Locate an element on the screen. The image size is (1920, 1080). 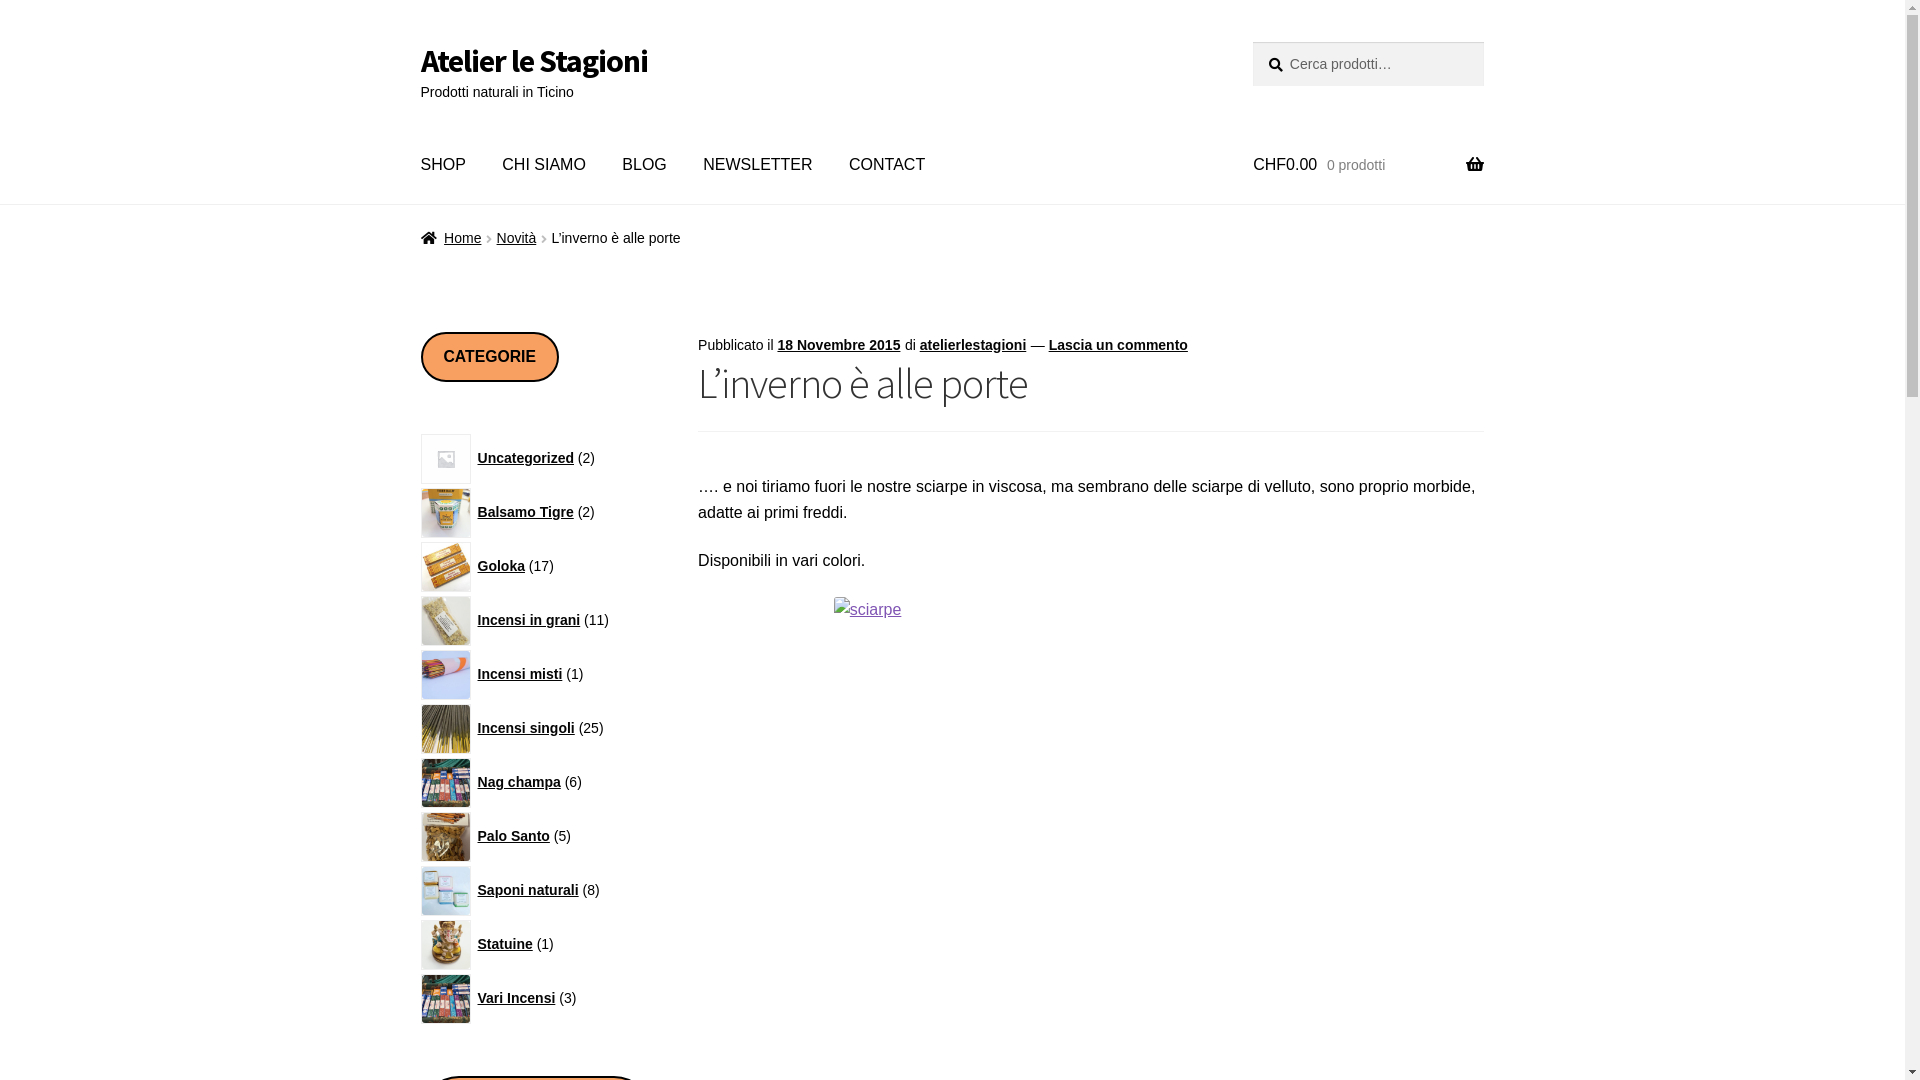
Incensi in grani is located at coordinates (531, 620).